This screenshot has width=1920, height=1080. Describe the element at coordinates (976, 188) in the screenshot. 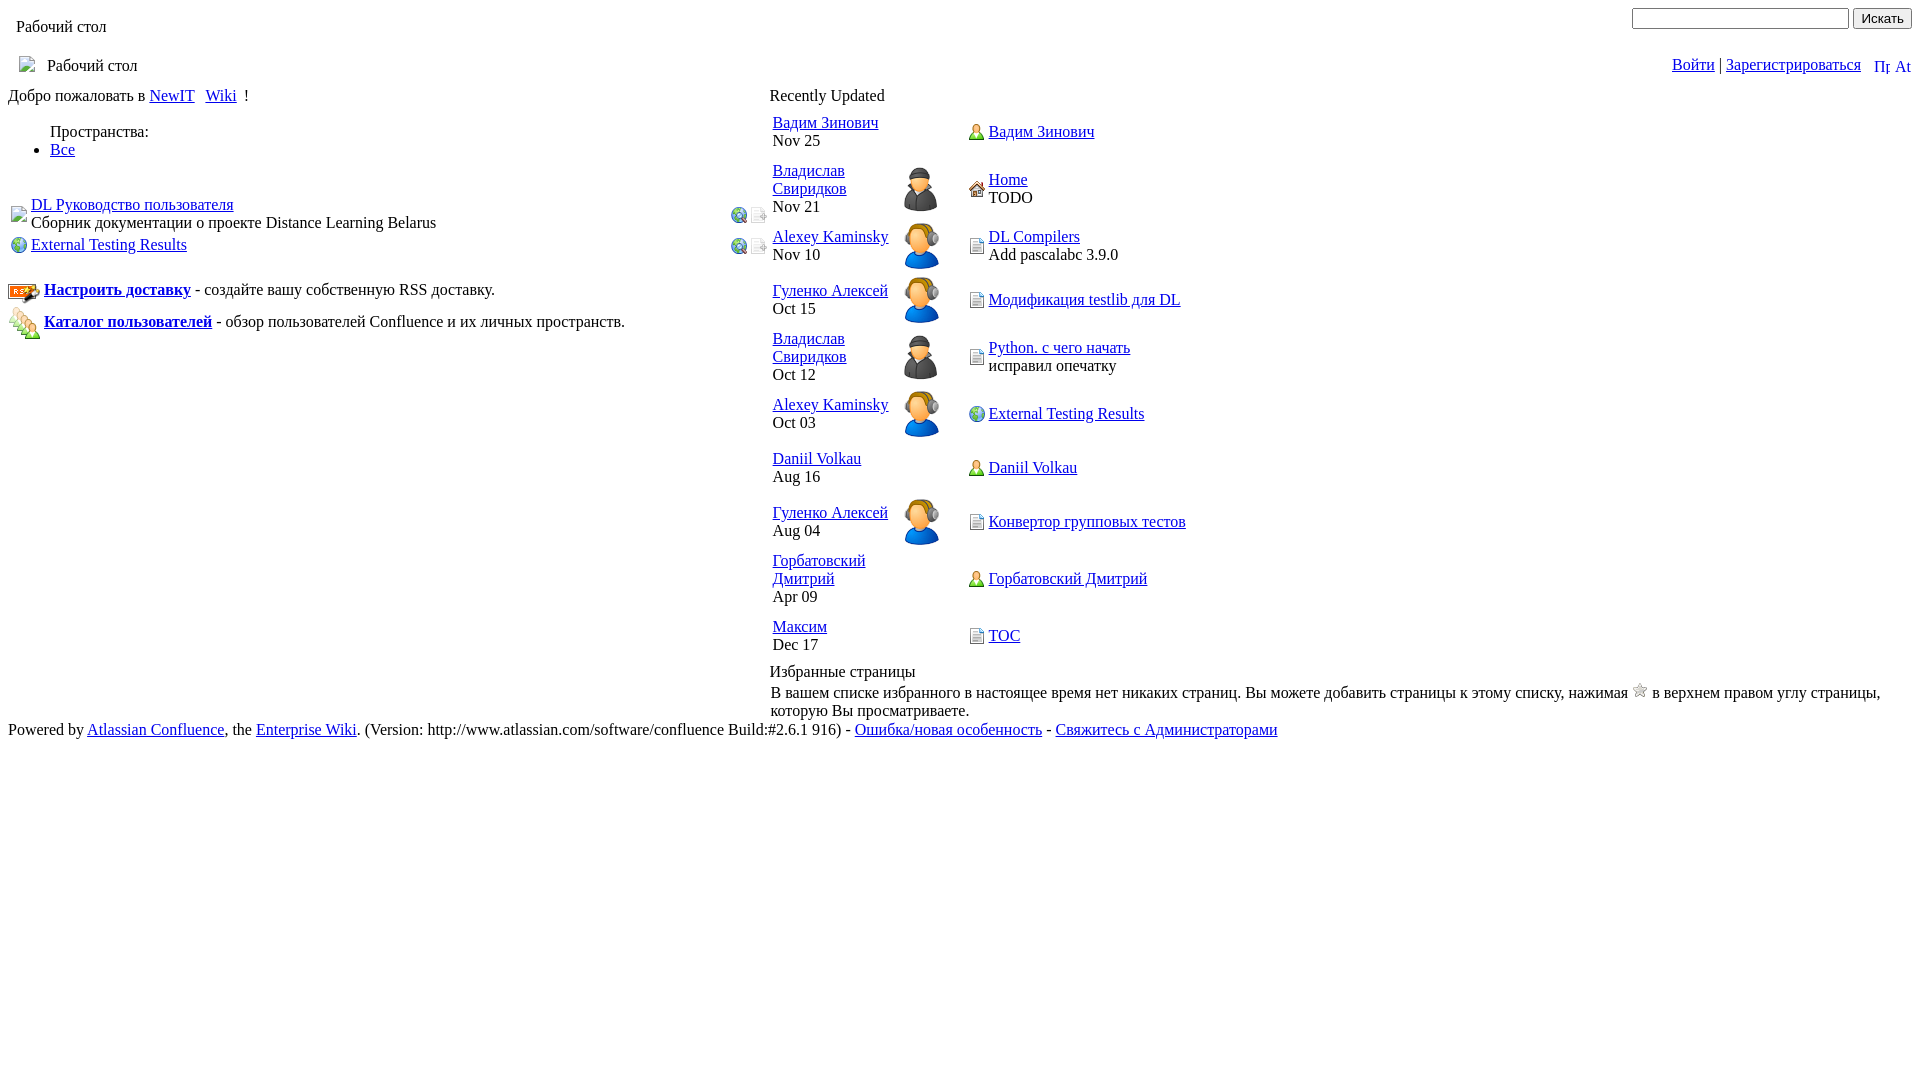

I see `Home` at that location.